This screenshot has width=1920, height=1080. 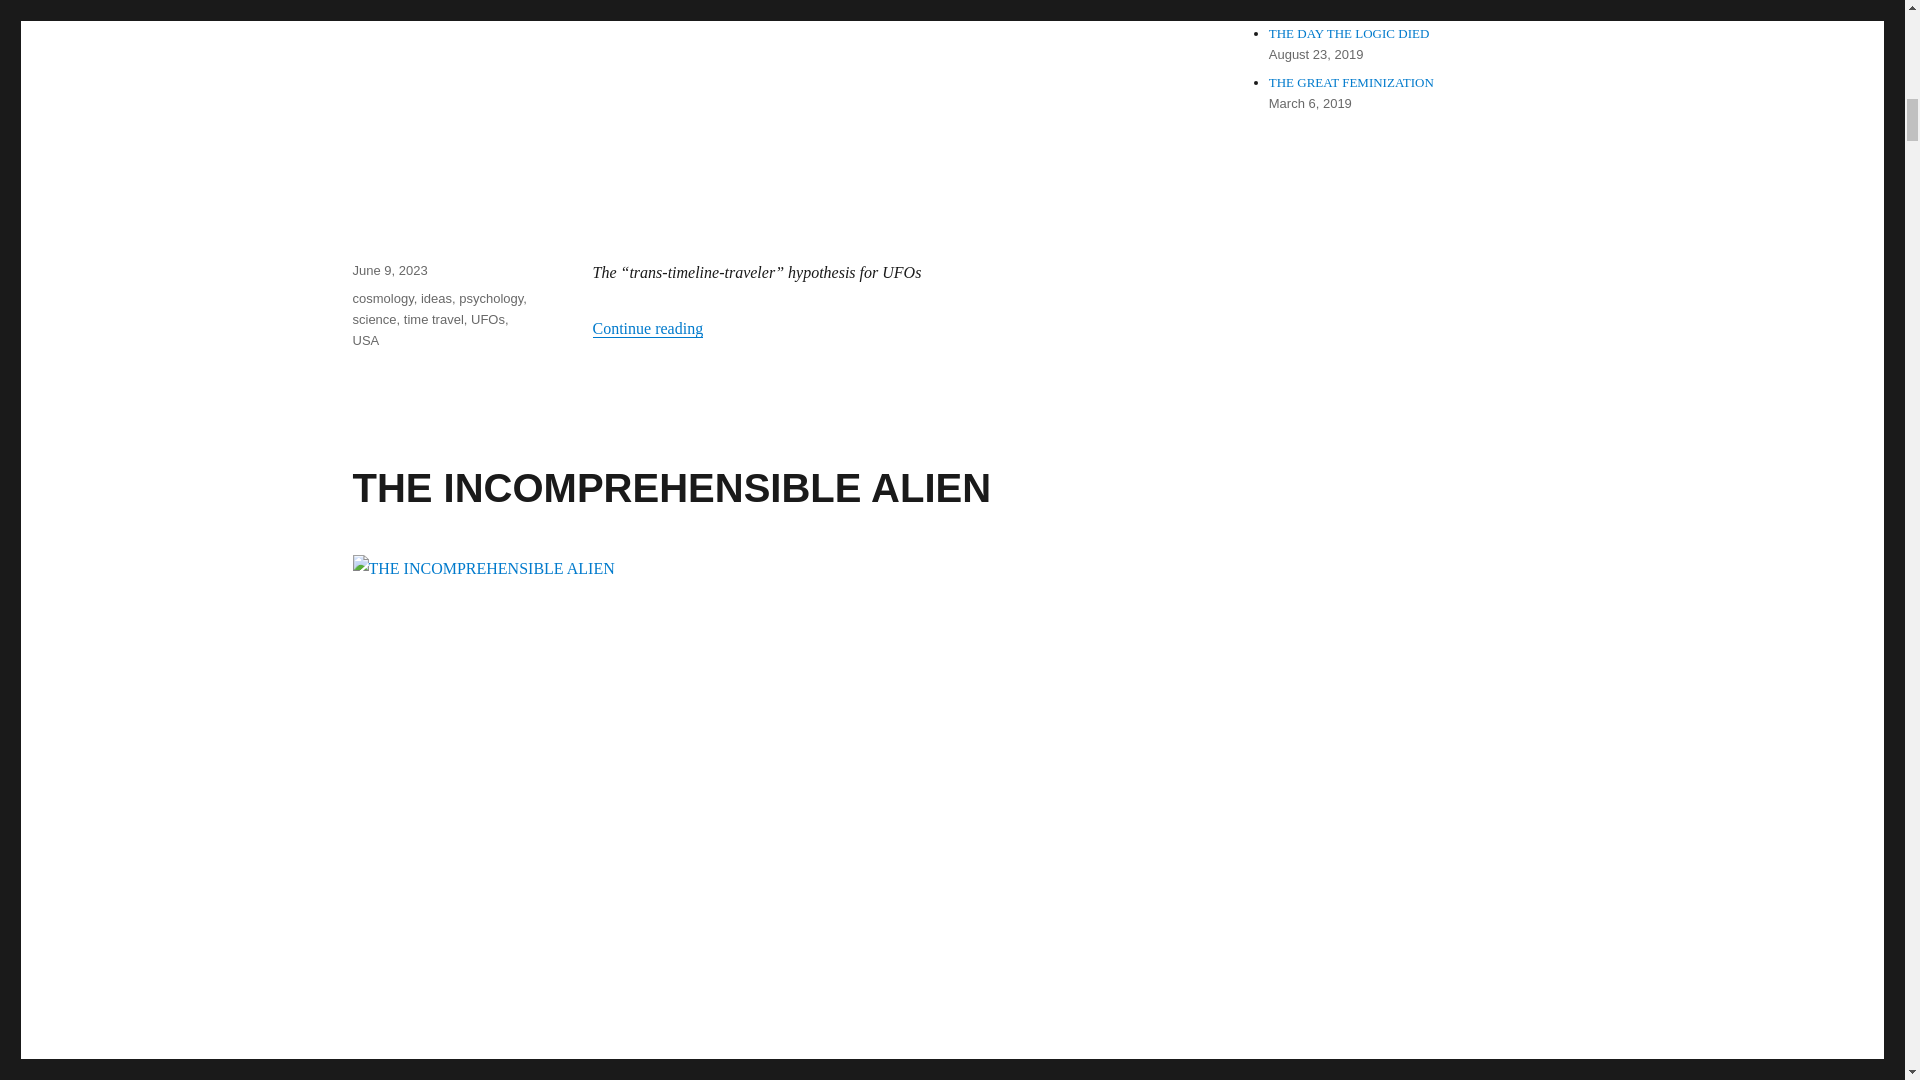 I want to click on UFOs, so click(x=487, y=320).